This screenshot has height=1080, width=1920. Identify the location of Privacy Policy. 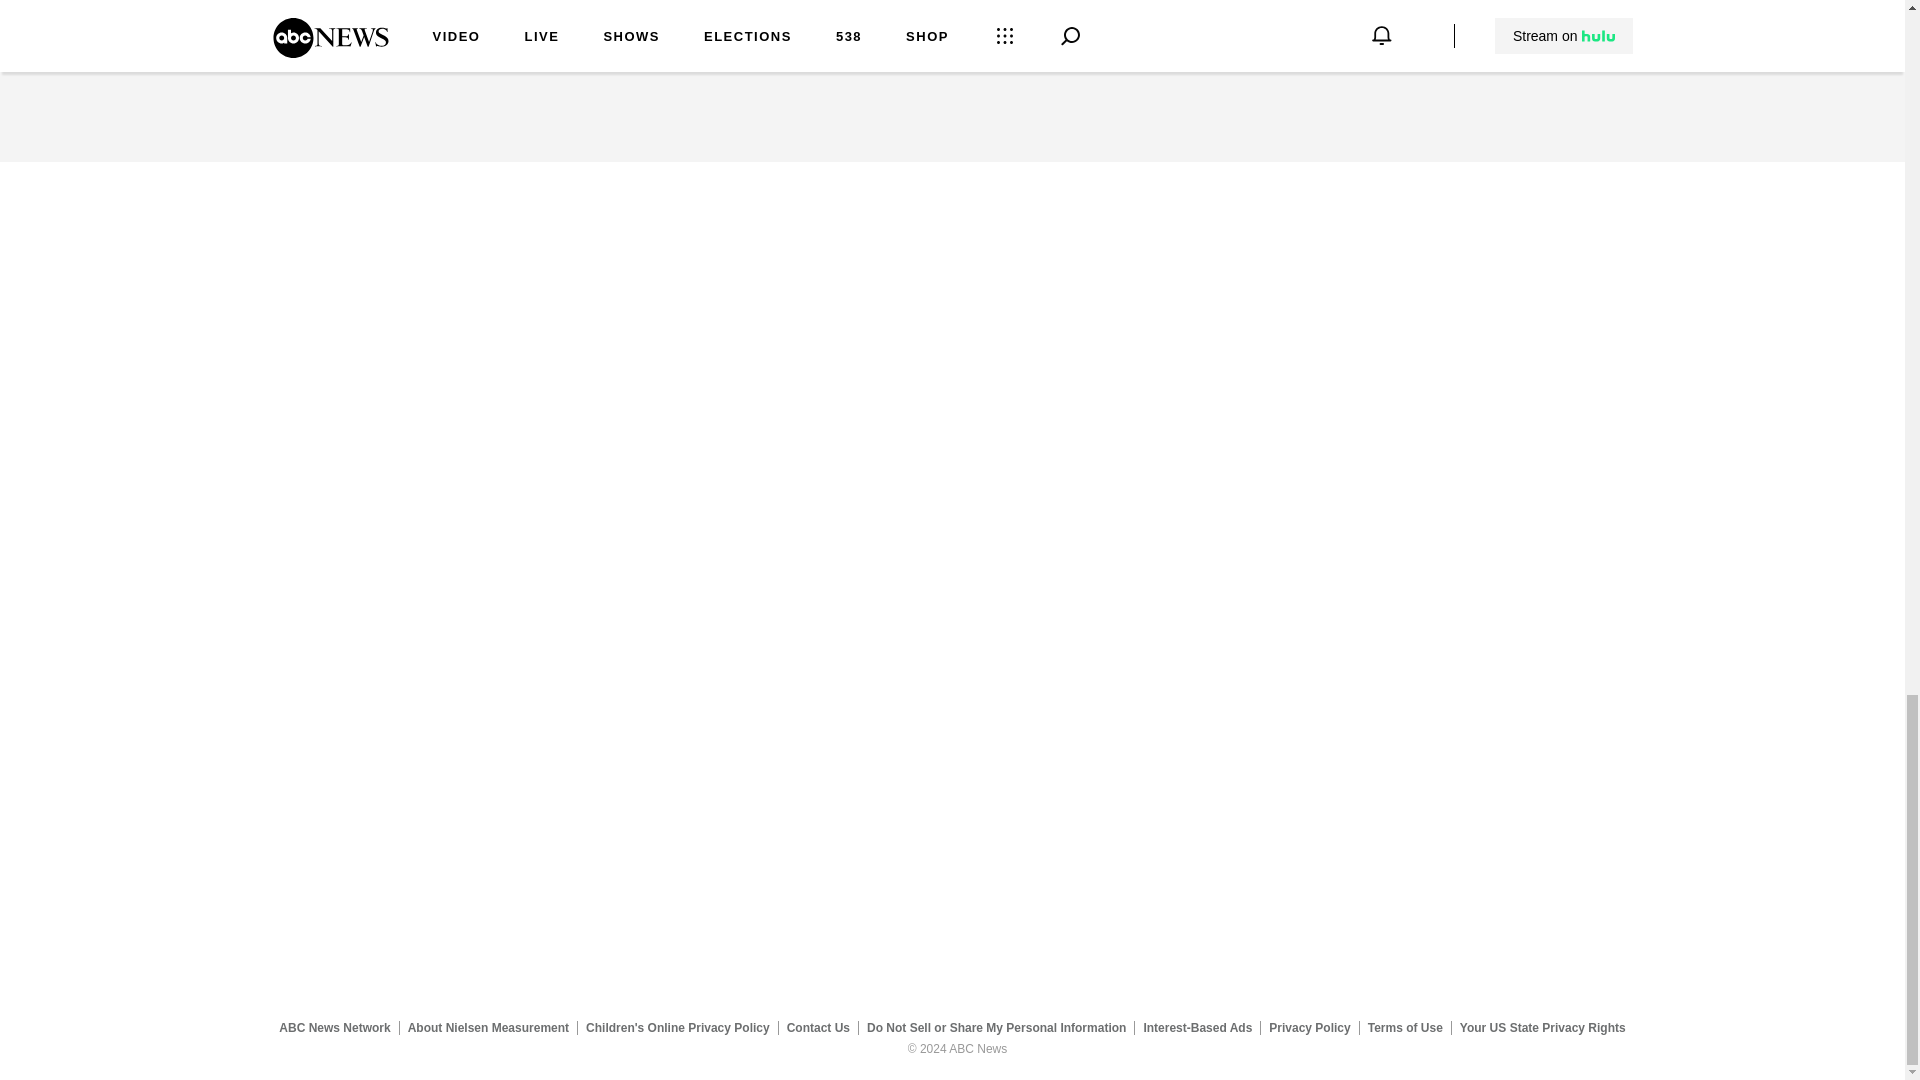
(1310, 1027).